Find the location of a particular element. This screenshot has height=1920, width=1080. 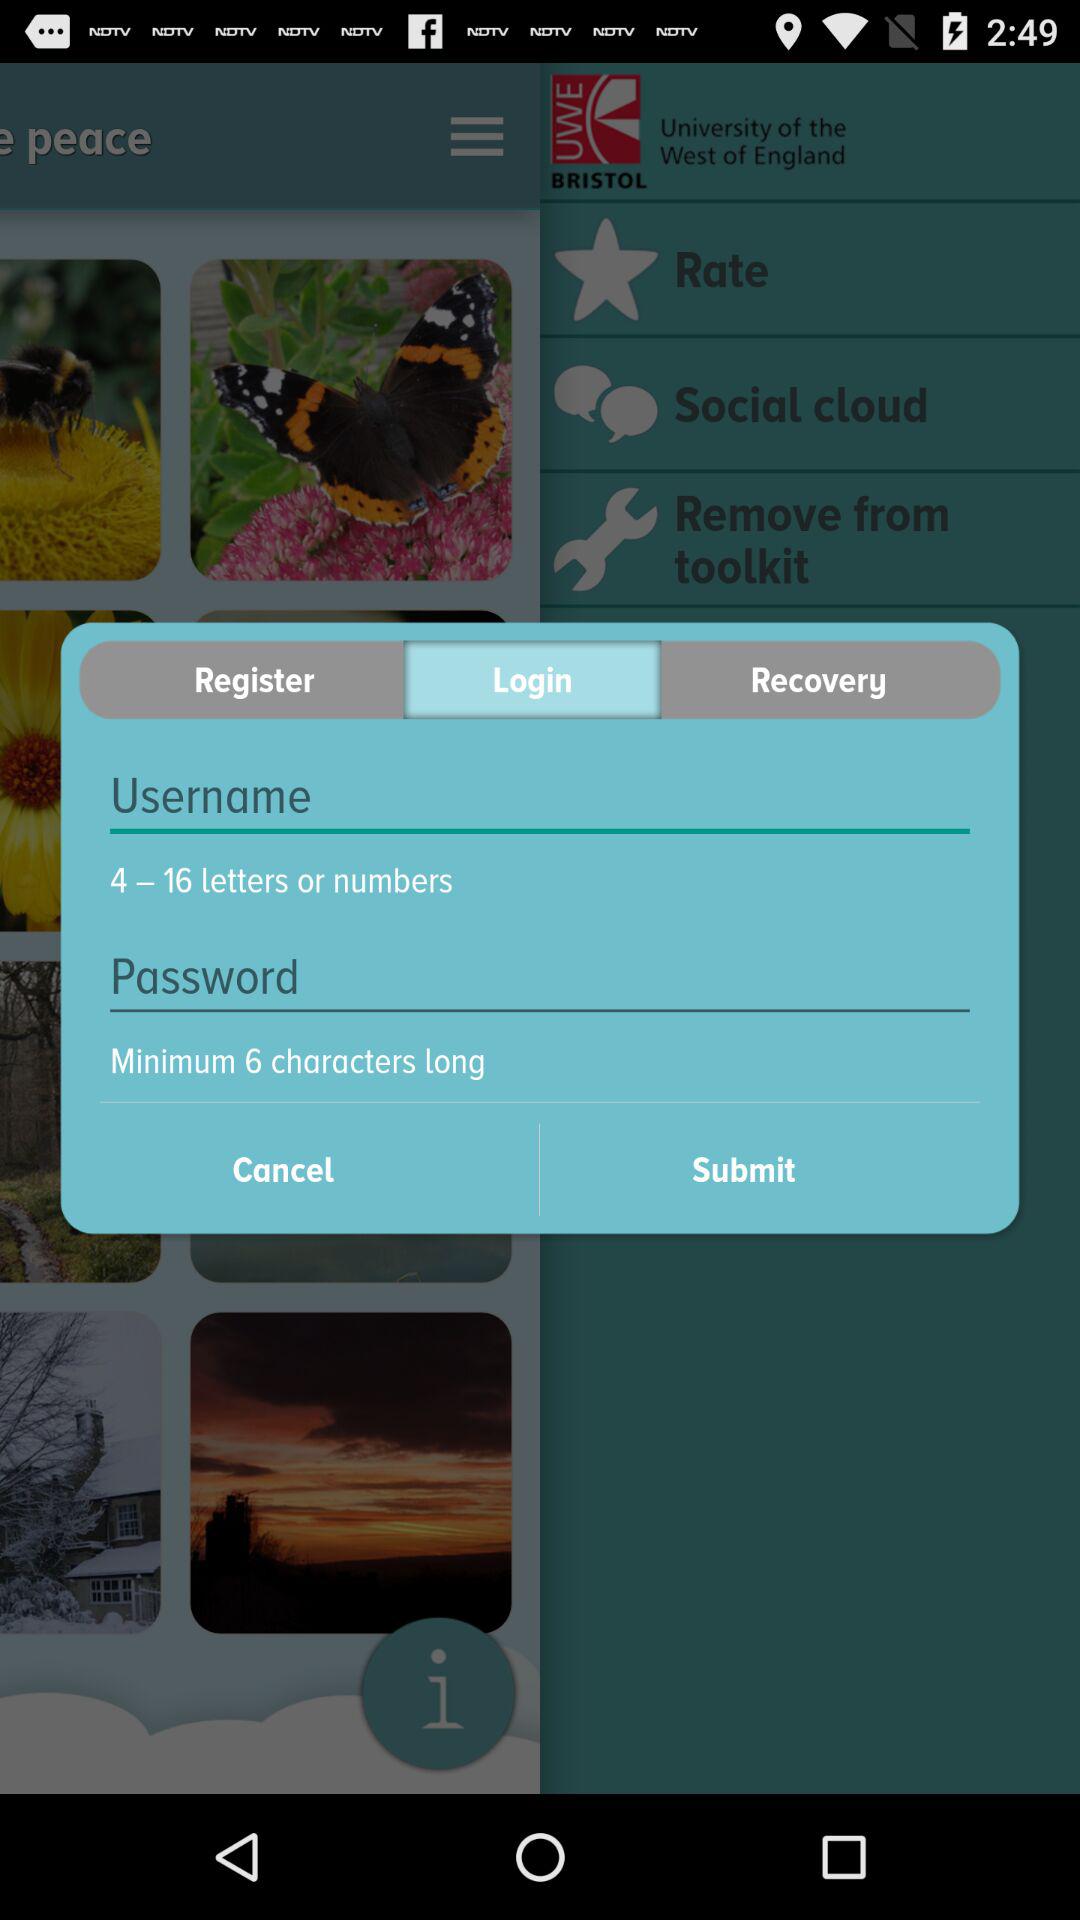

click recovery icon is located at coordinates (831, 680).